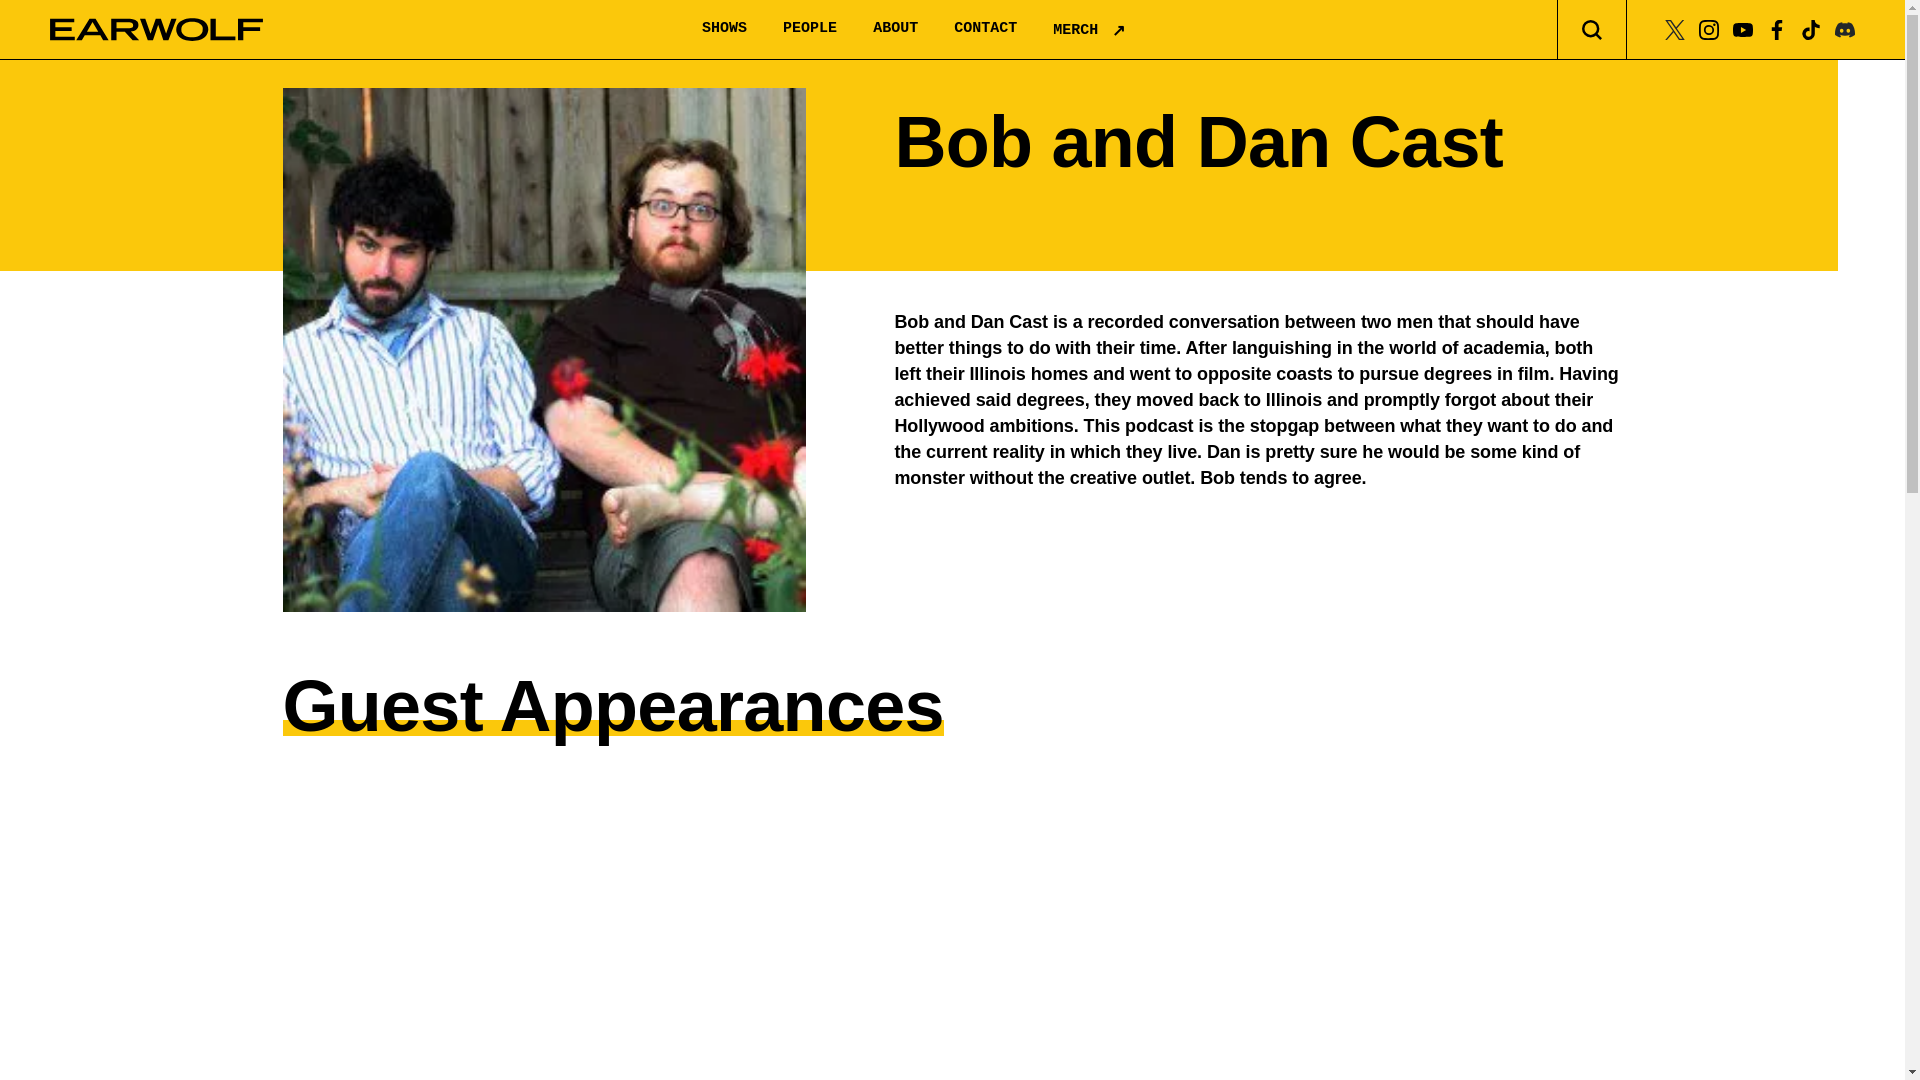  I want to click on YouTube, so click(1742, 28).